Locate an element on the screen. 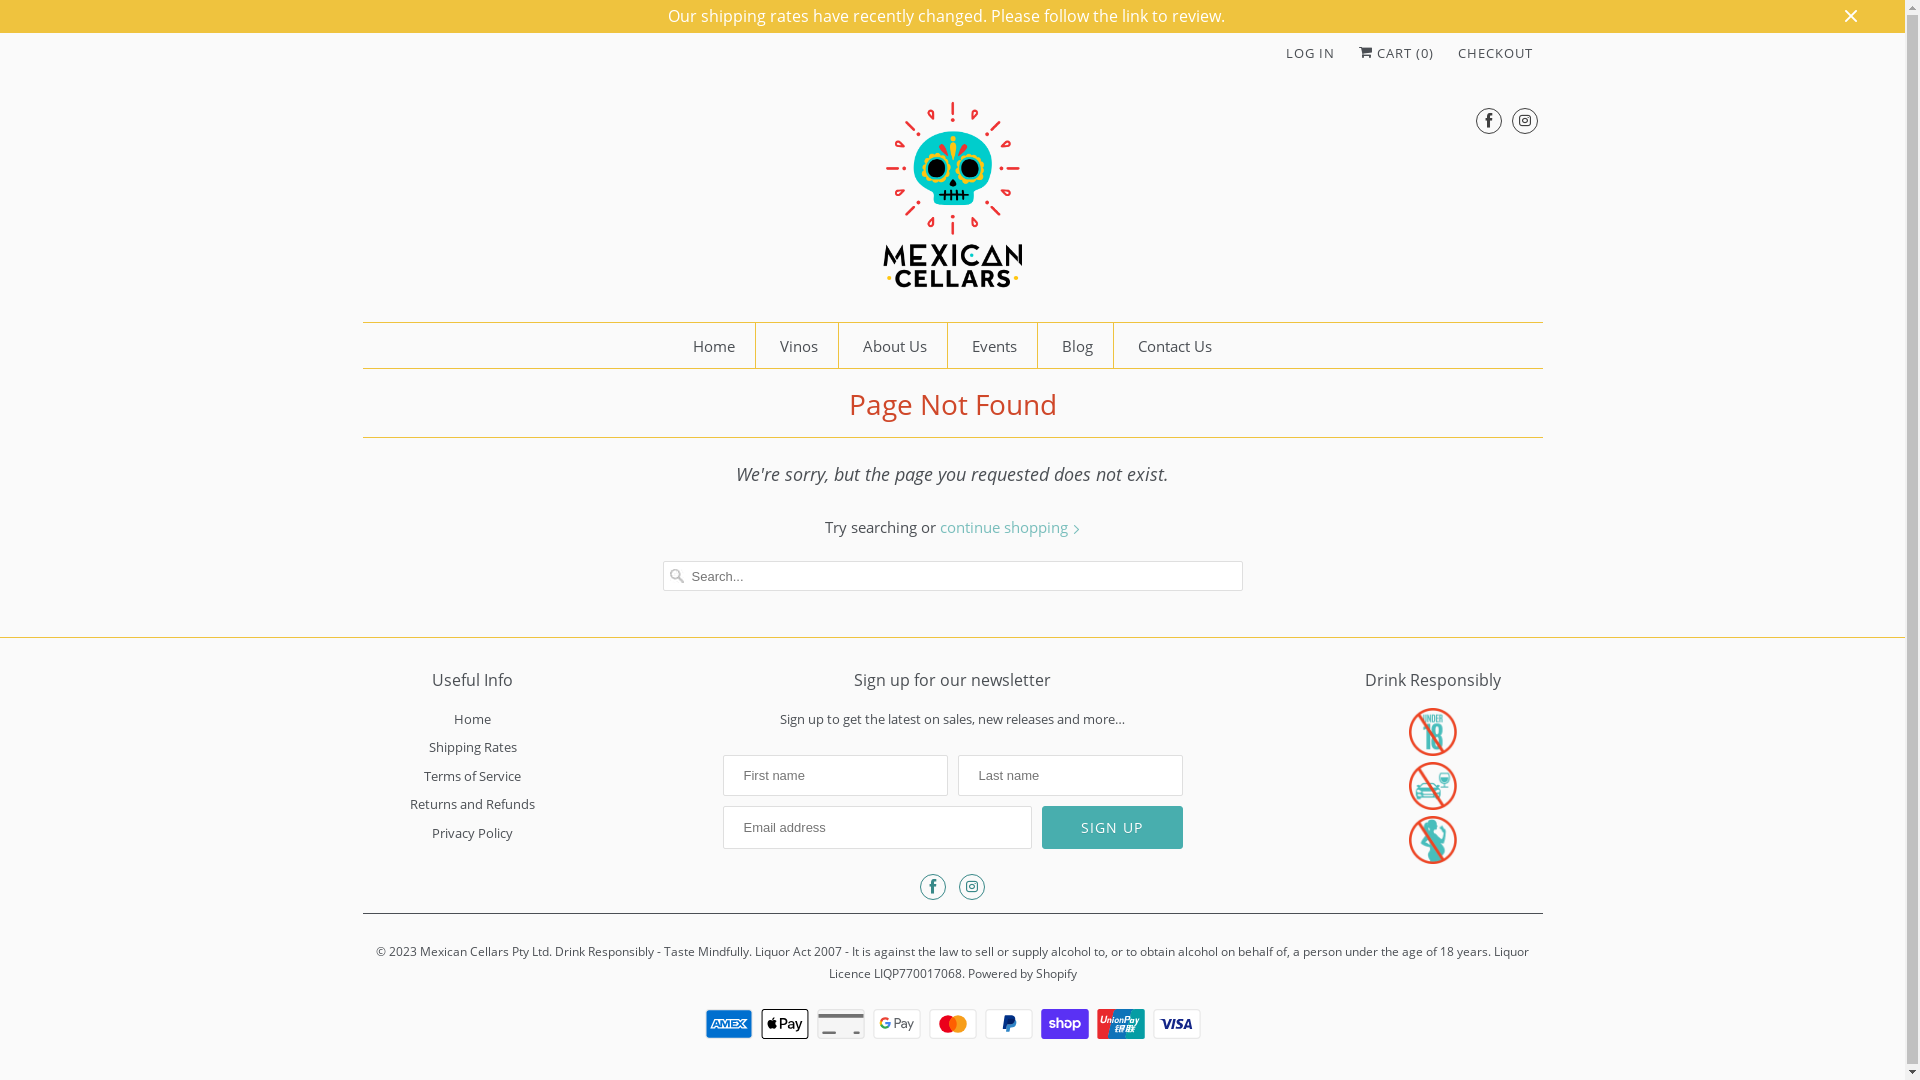 This screenshot has height=1080, width=1920. About Us is located at coordinates (895, 346).